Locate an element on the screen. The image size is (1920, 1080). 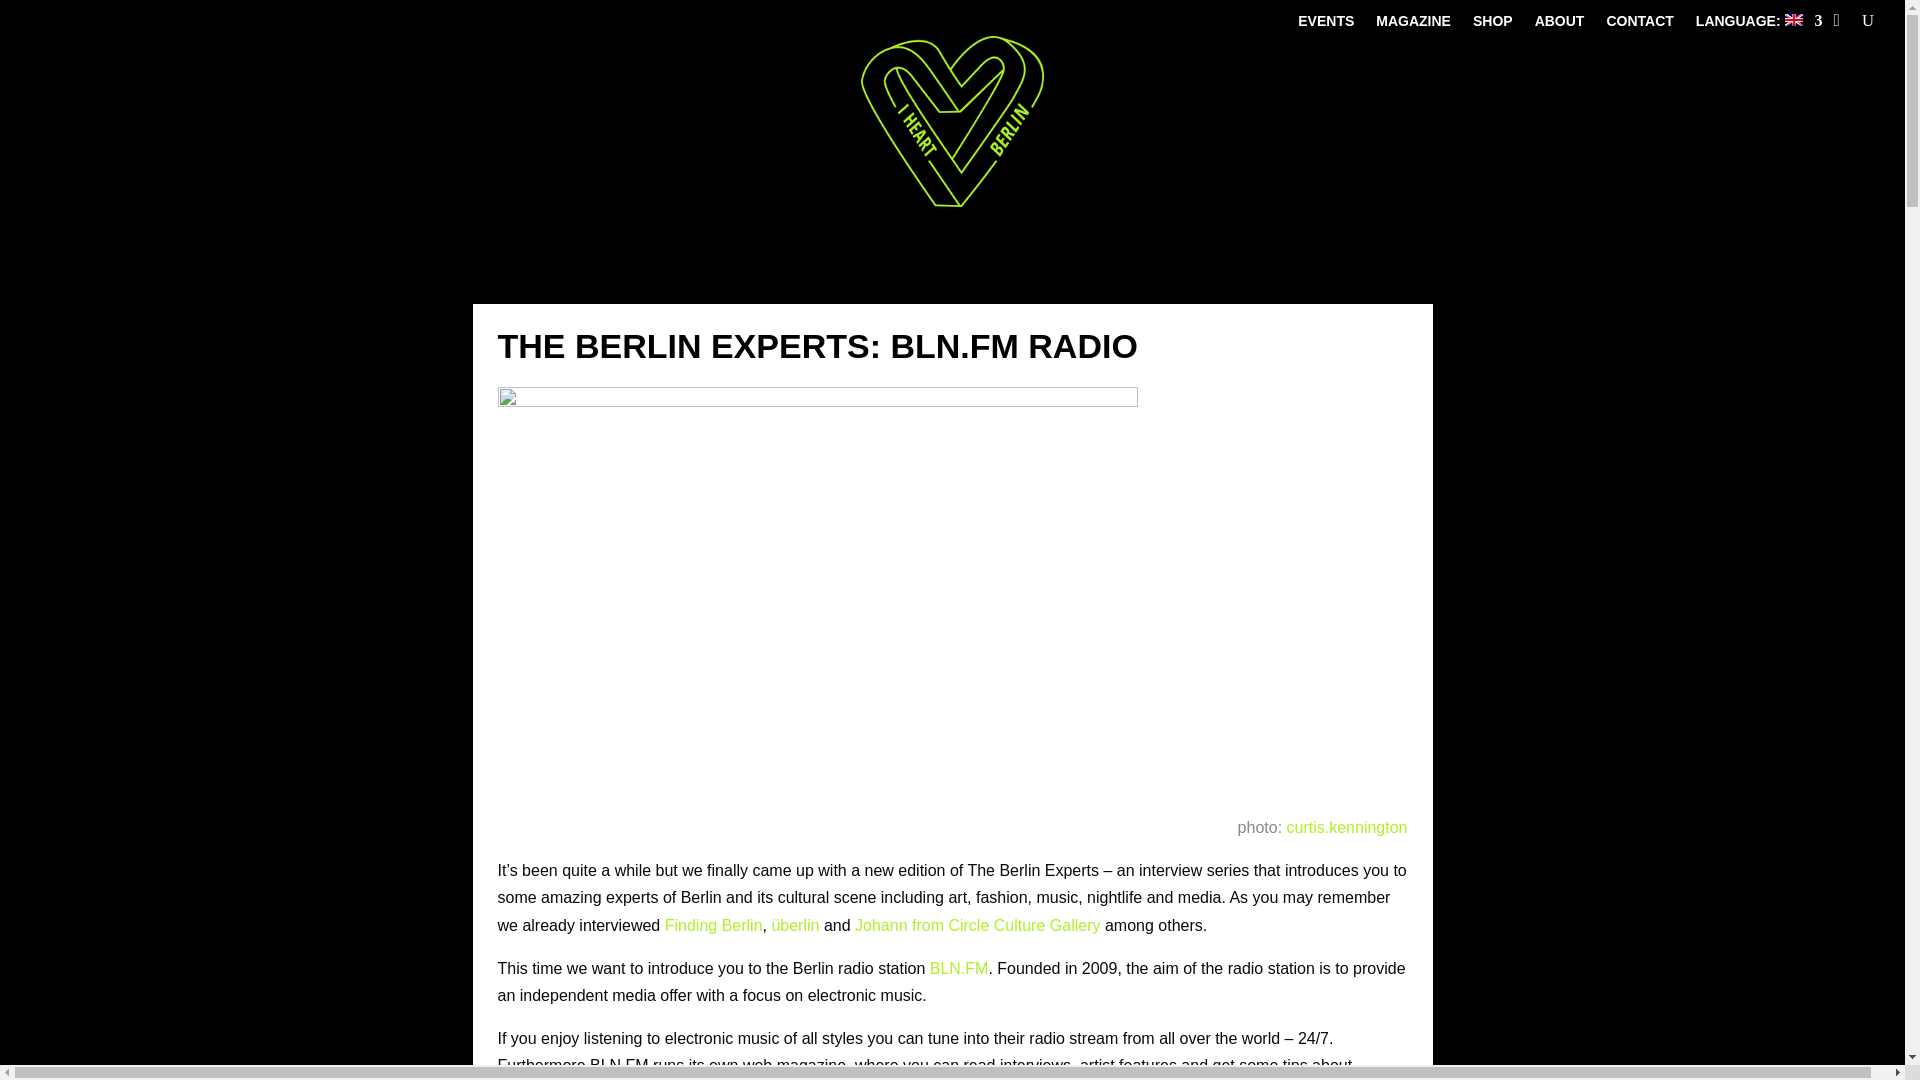
ABOUT is located at coordinates (1560, 24).